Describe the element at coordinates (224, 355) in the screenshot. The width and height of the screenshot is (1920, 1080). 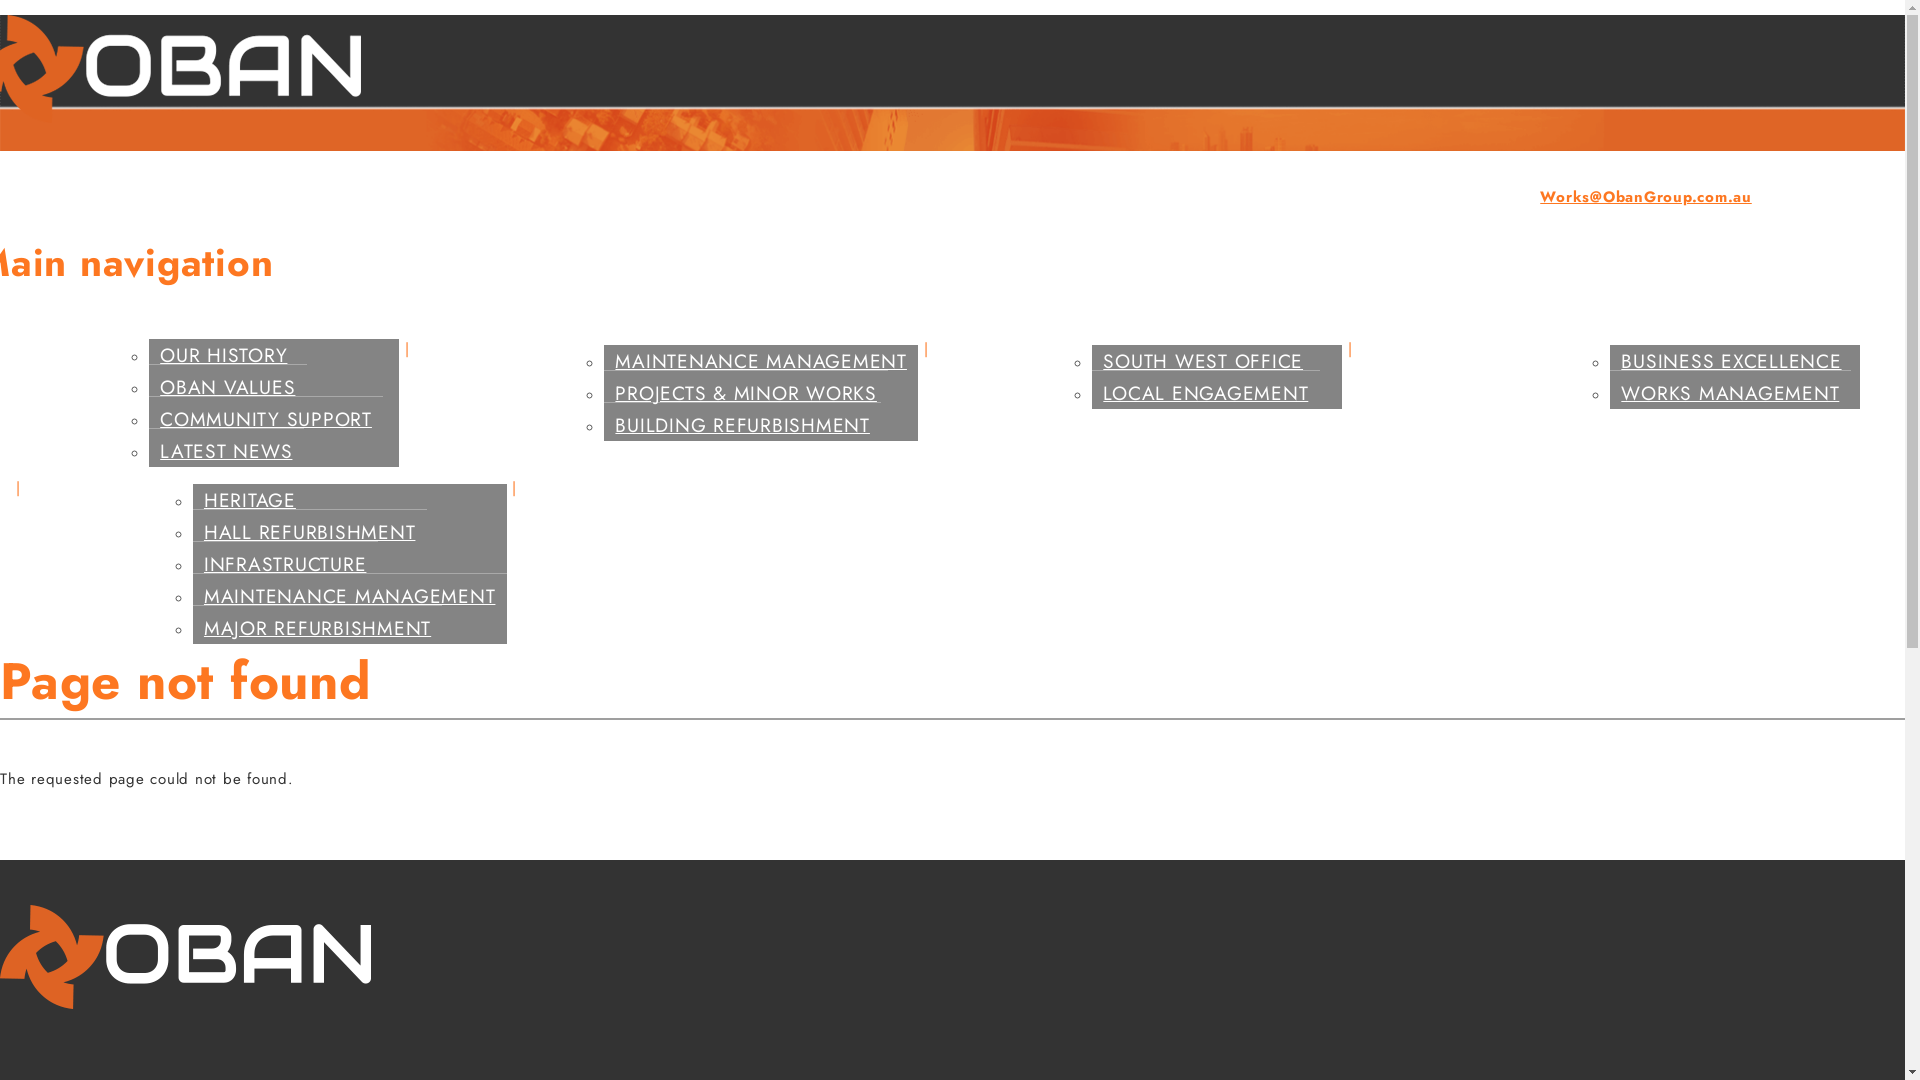
I see `OUR HISTORY` at that location.